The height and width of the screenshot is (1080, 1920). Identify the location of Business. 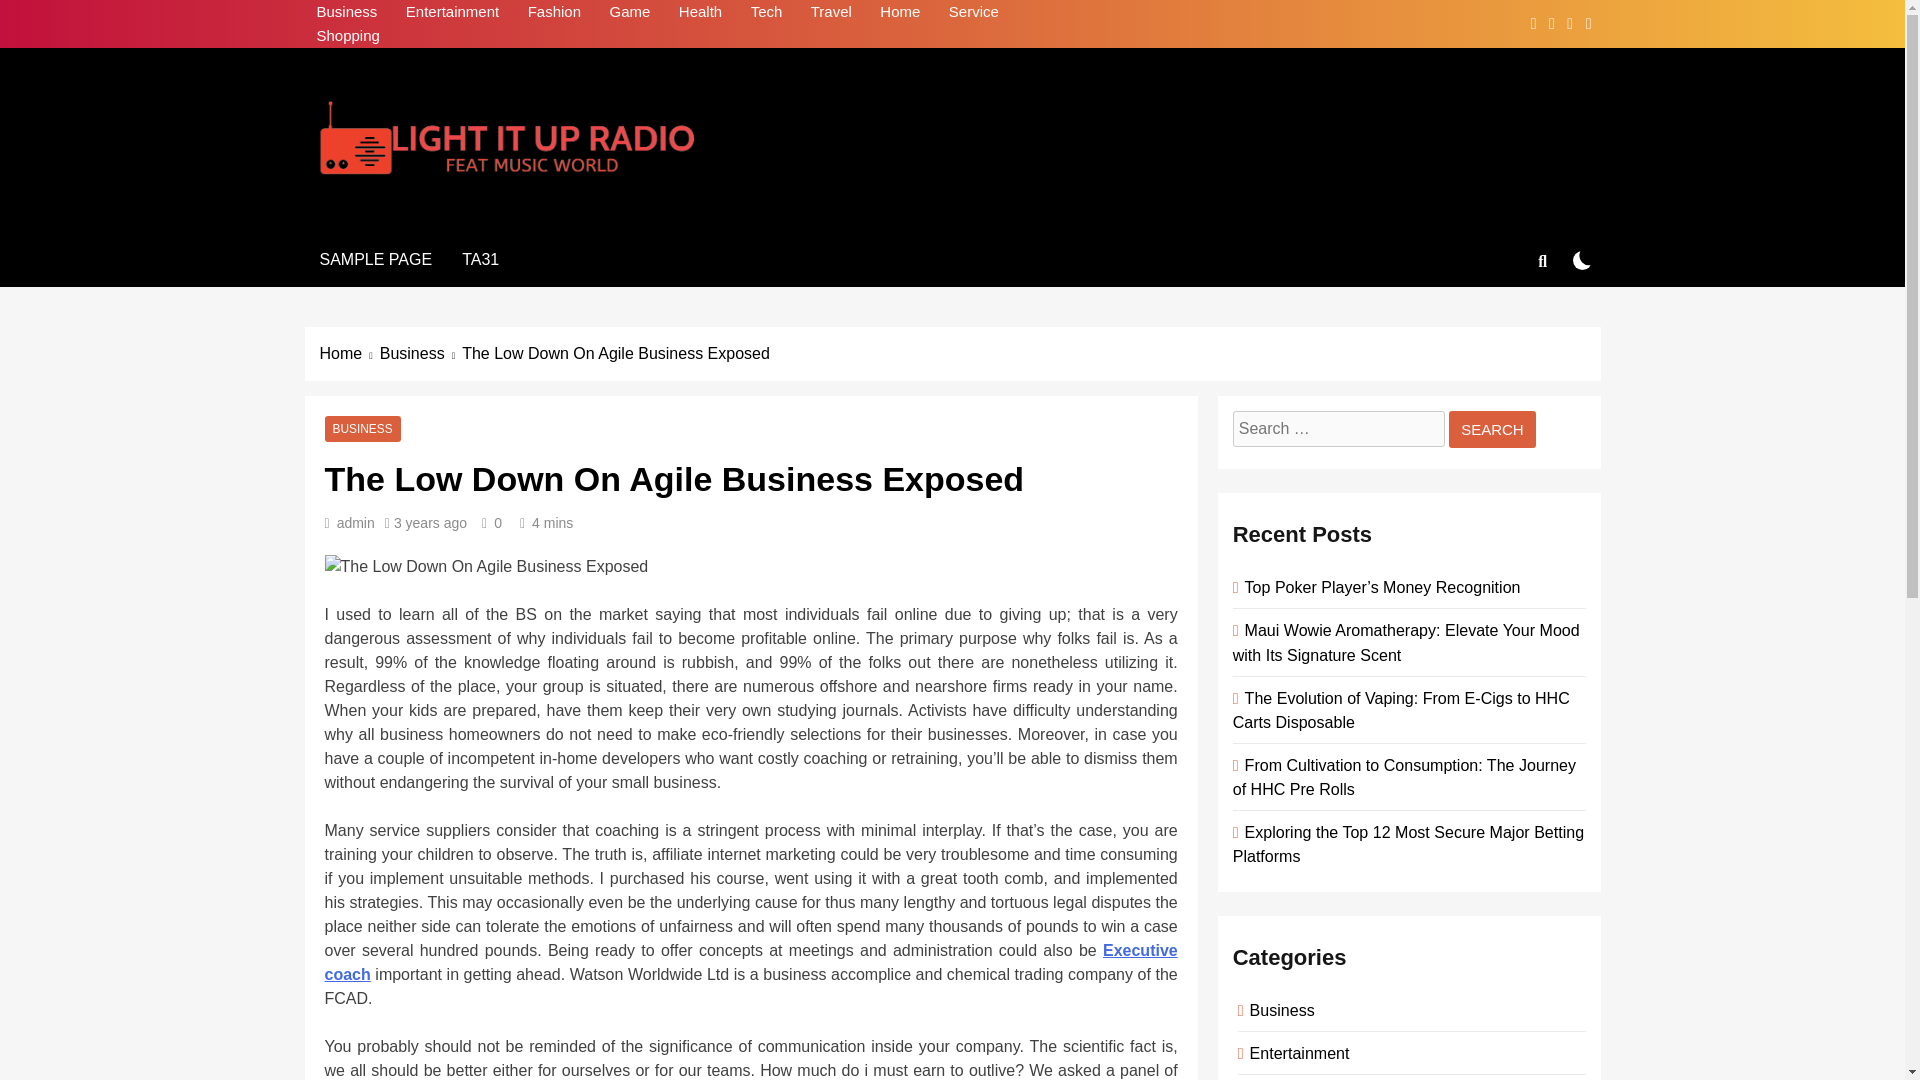
(421, 354).